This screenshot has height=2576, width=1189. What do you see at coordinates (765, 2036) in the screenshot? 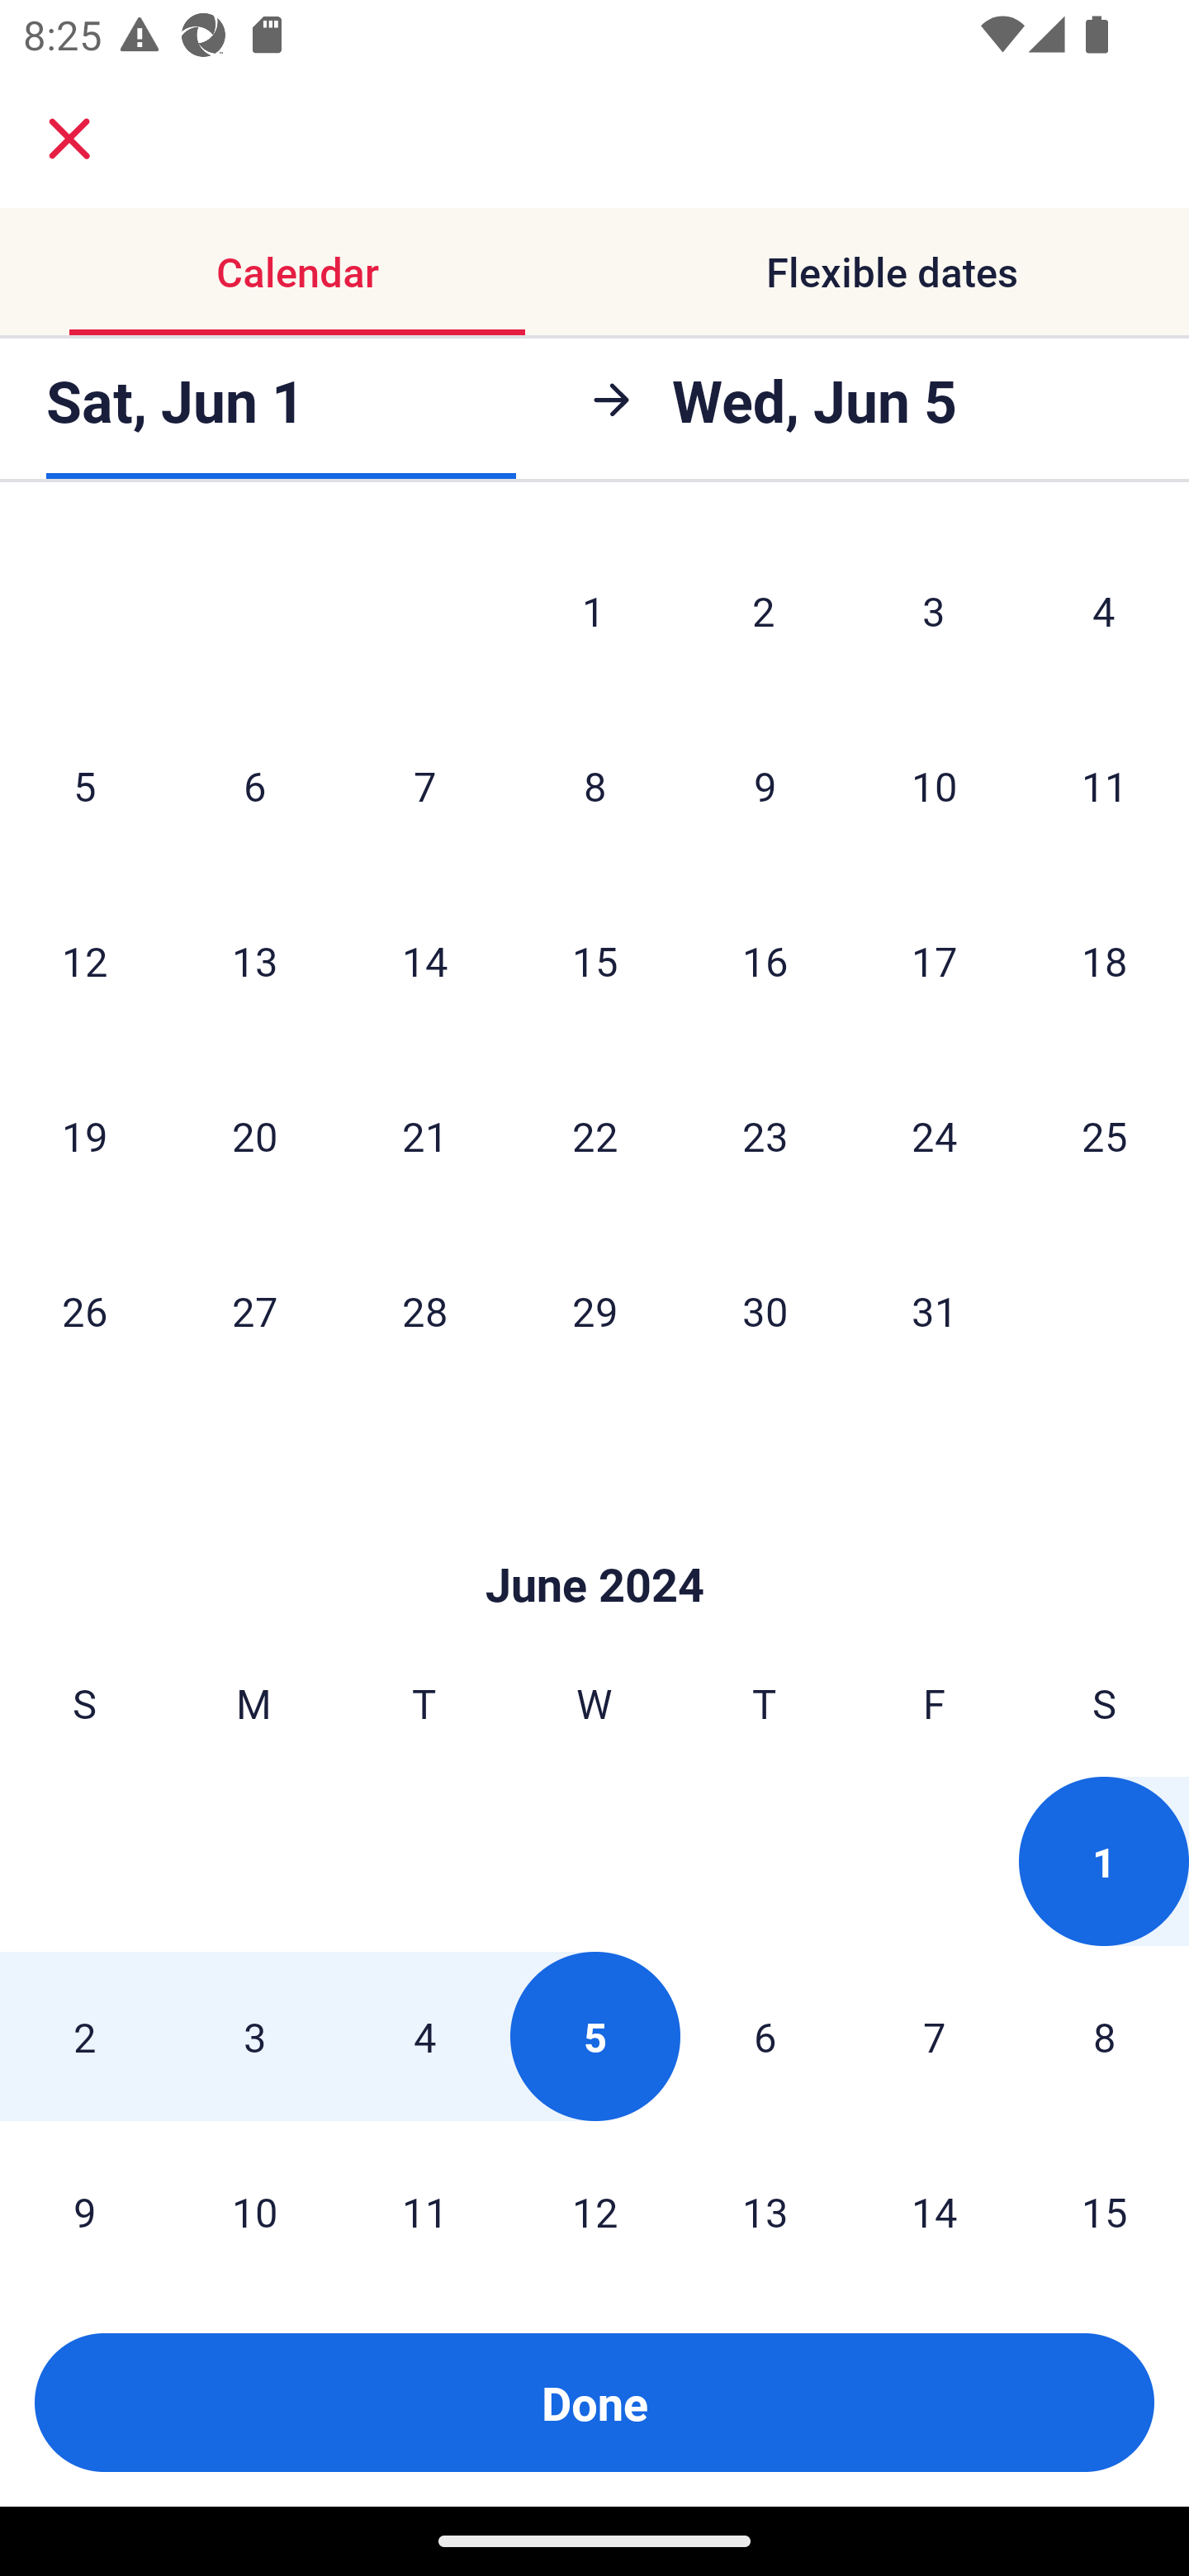
I see `6 Thursday, June 6, 2024` at bounding box center [765, 2036].